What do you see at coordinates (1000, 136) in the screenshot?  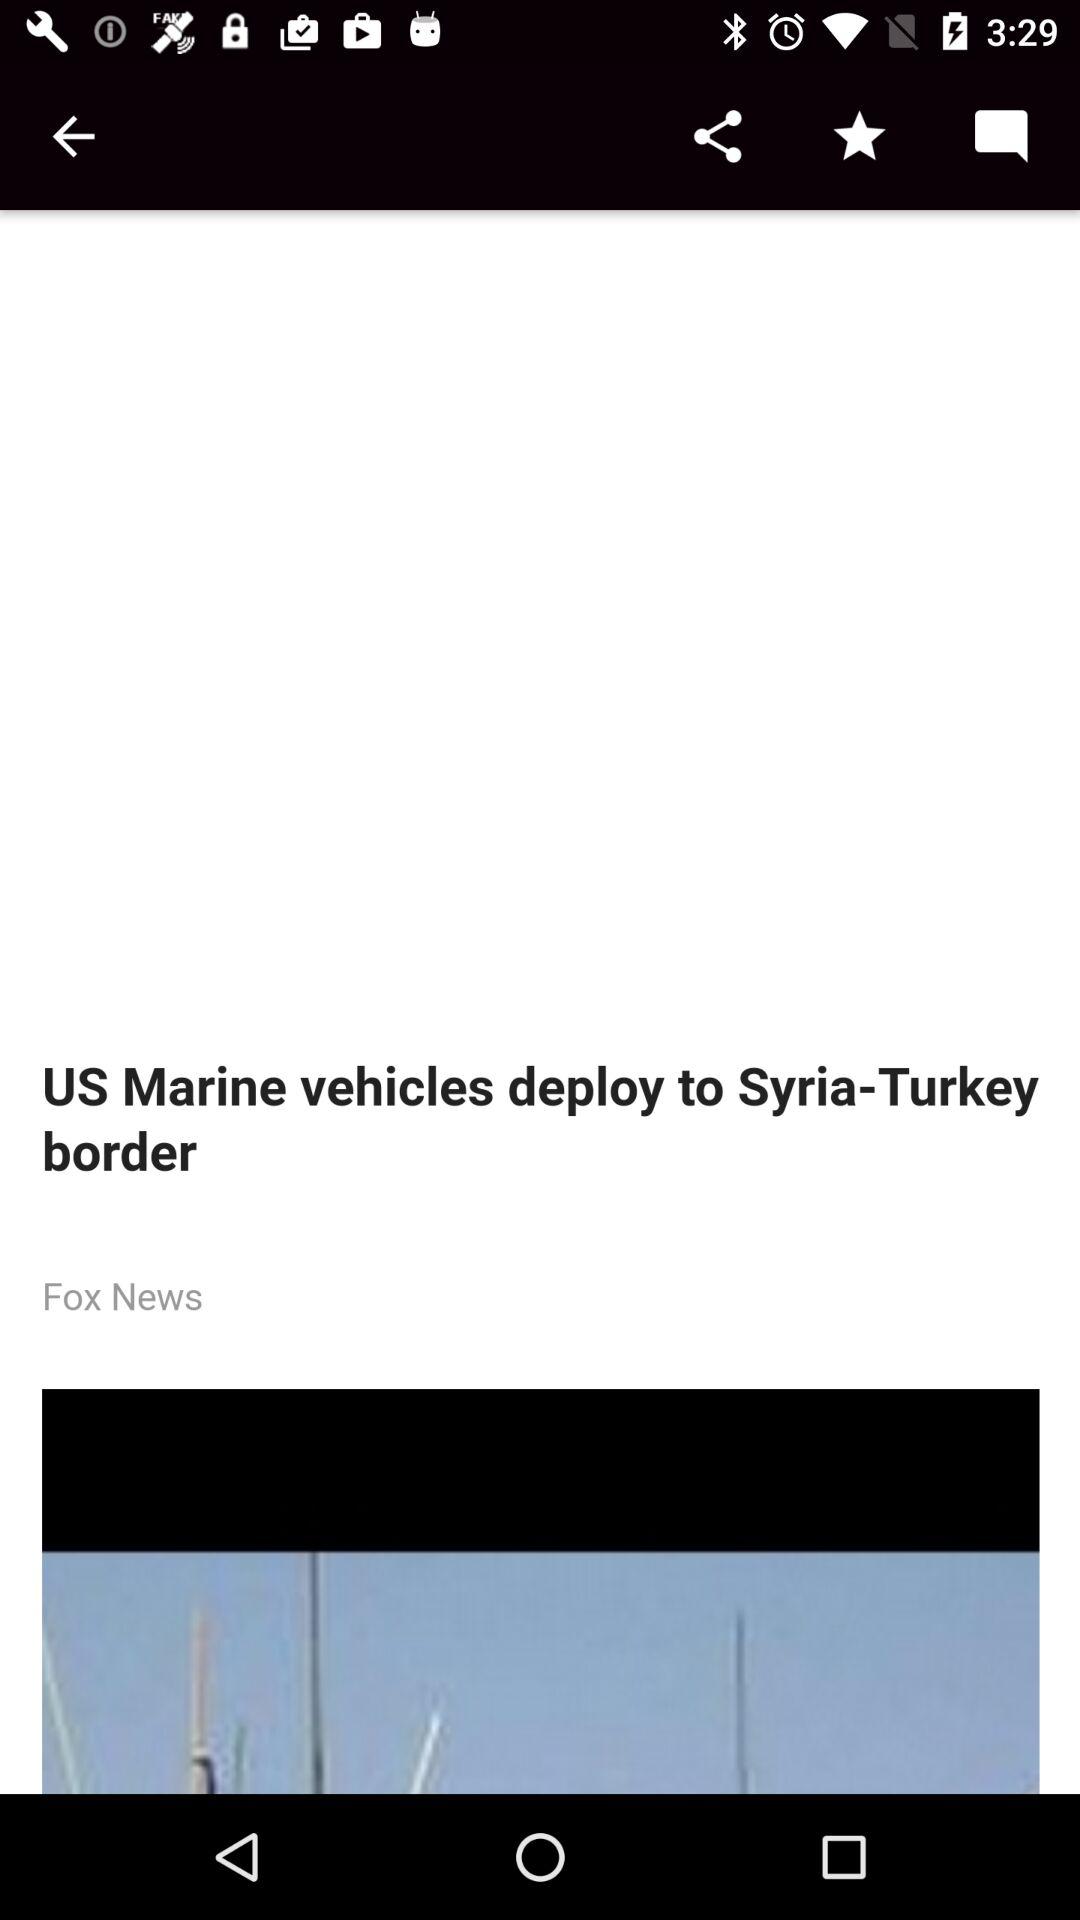 I see `message` at bounding box center [1000, 136].